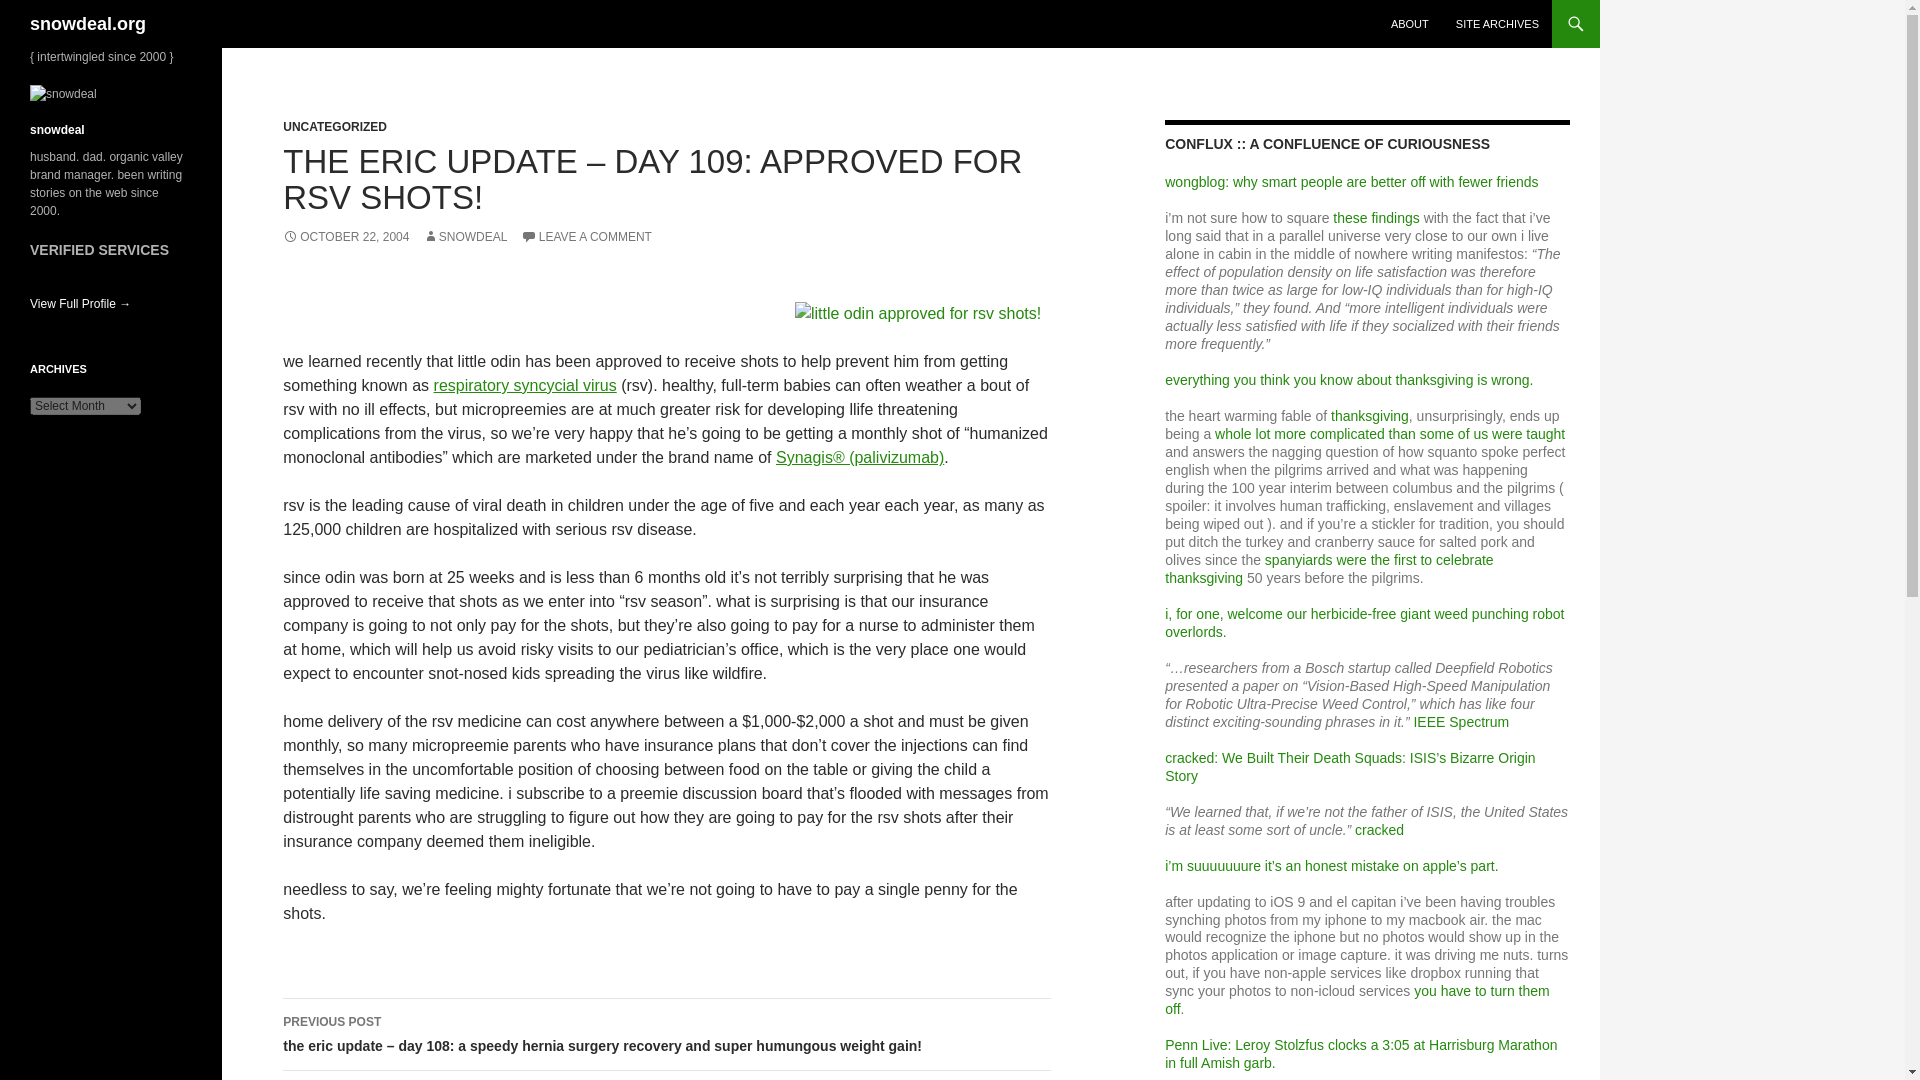 The image size is (1920, 1080). What do you see at coordinates (1329, 568) in the screenshot?
I see `spanyiards were the first to celebrate thanksgiving` at bounding box center [1329, 568].